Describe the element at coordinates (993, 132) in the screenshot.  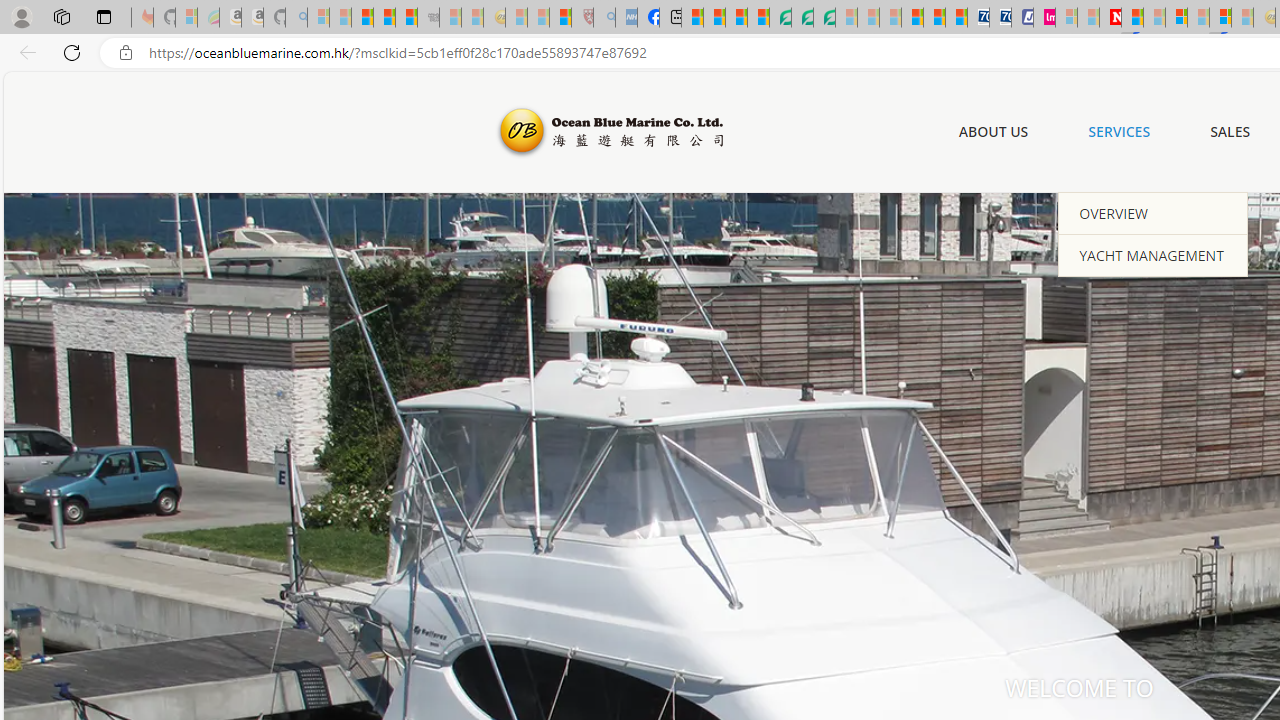
I see `ABOUT US` at that location.